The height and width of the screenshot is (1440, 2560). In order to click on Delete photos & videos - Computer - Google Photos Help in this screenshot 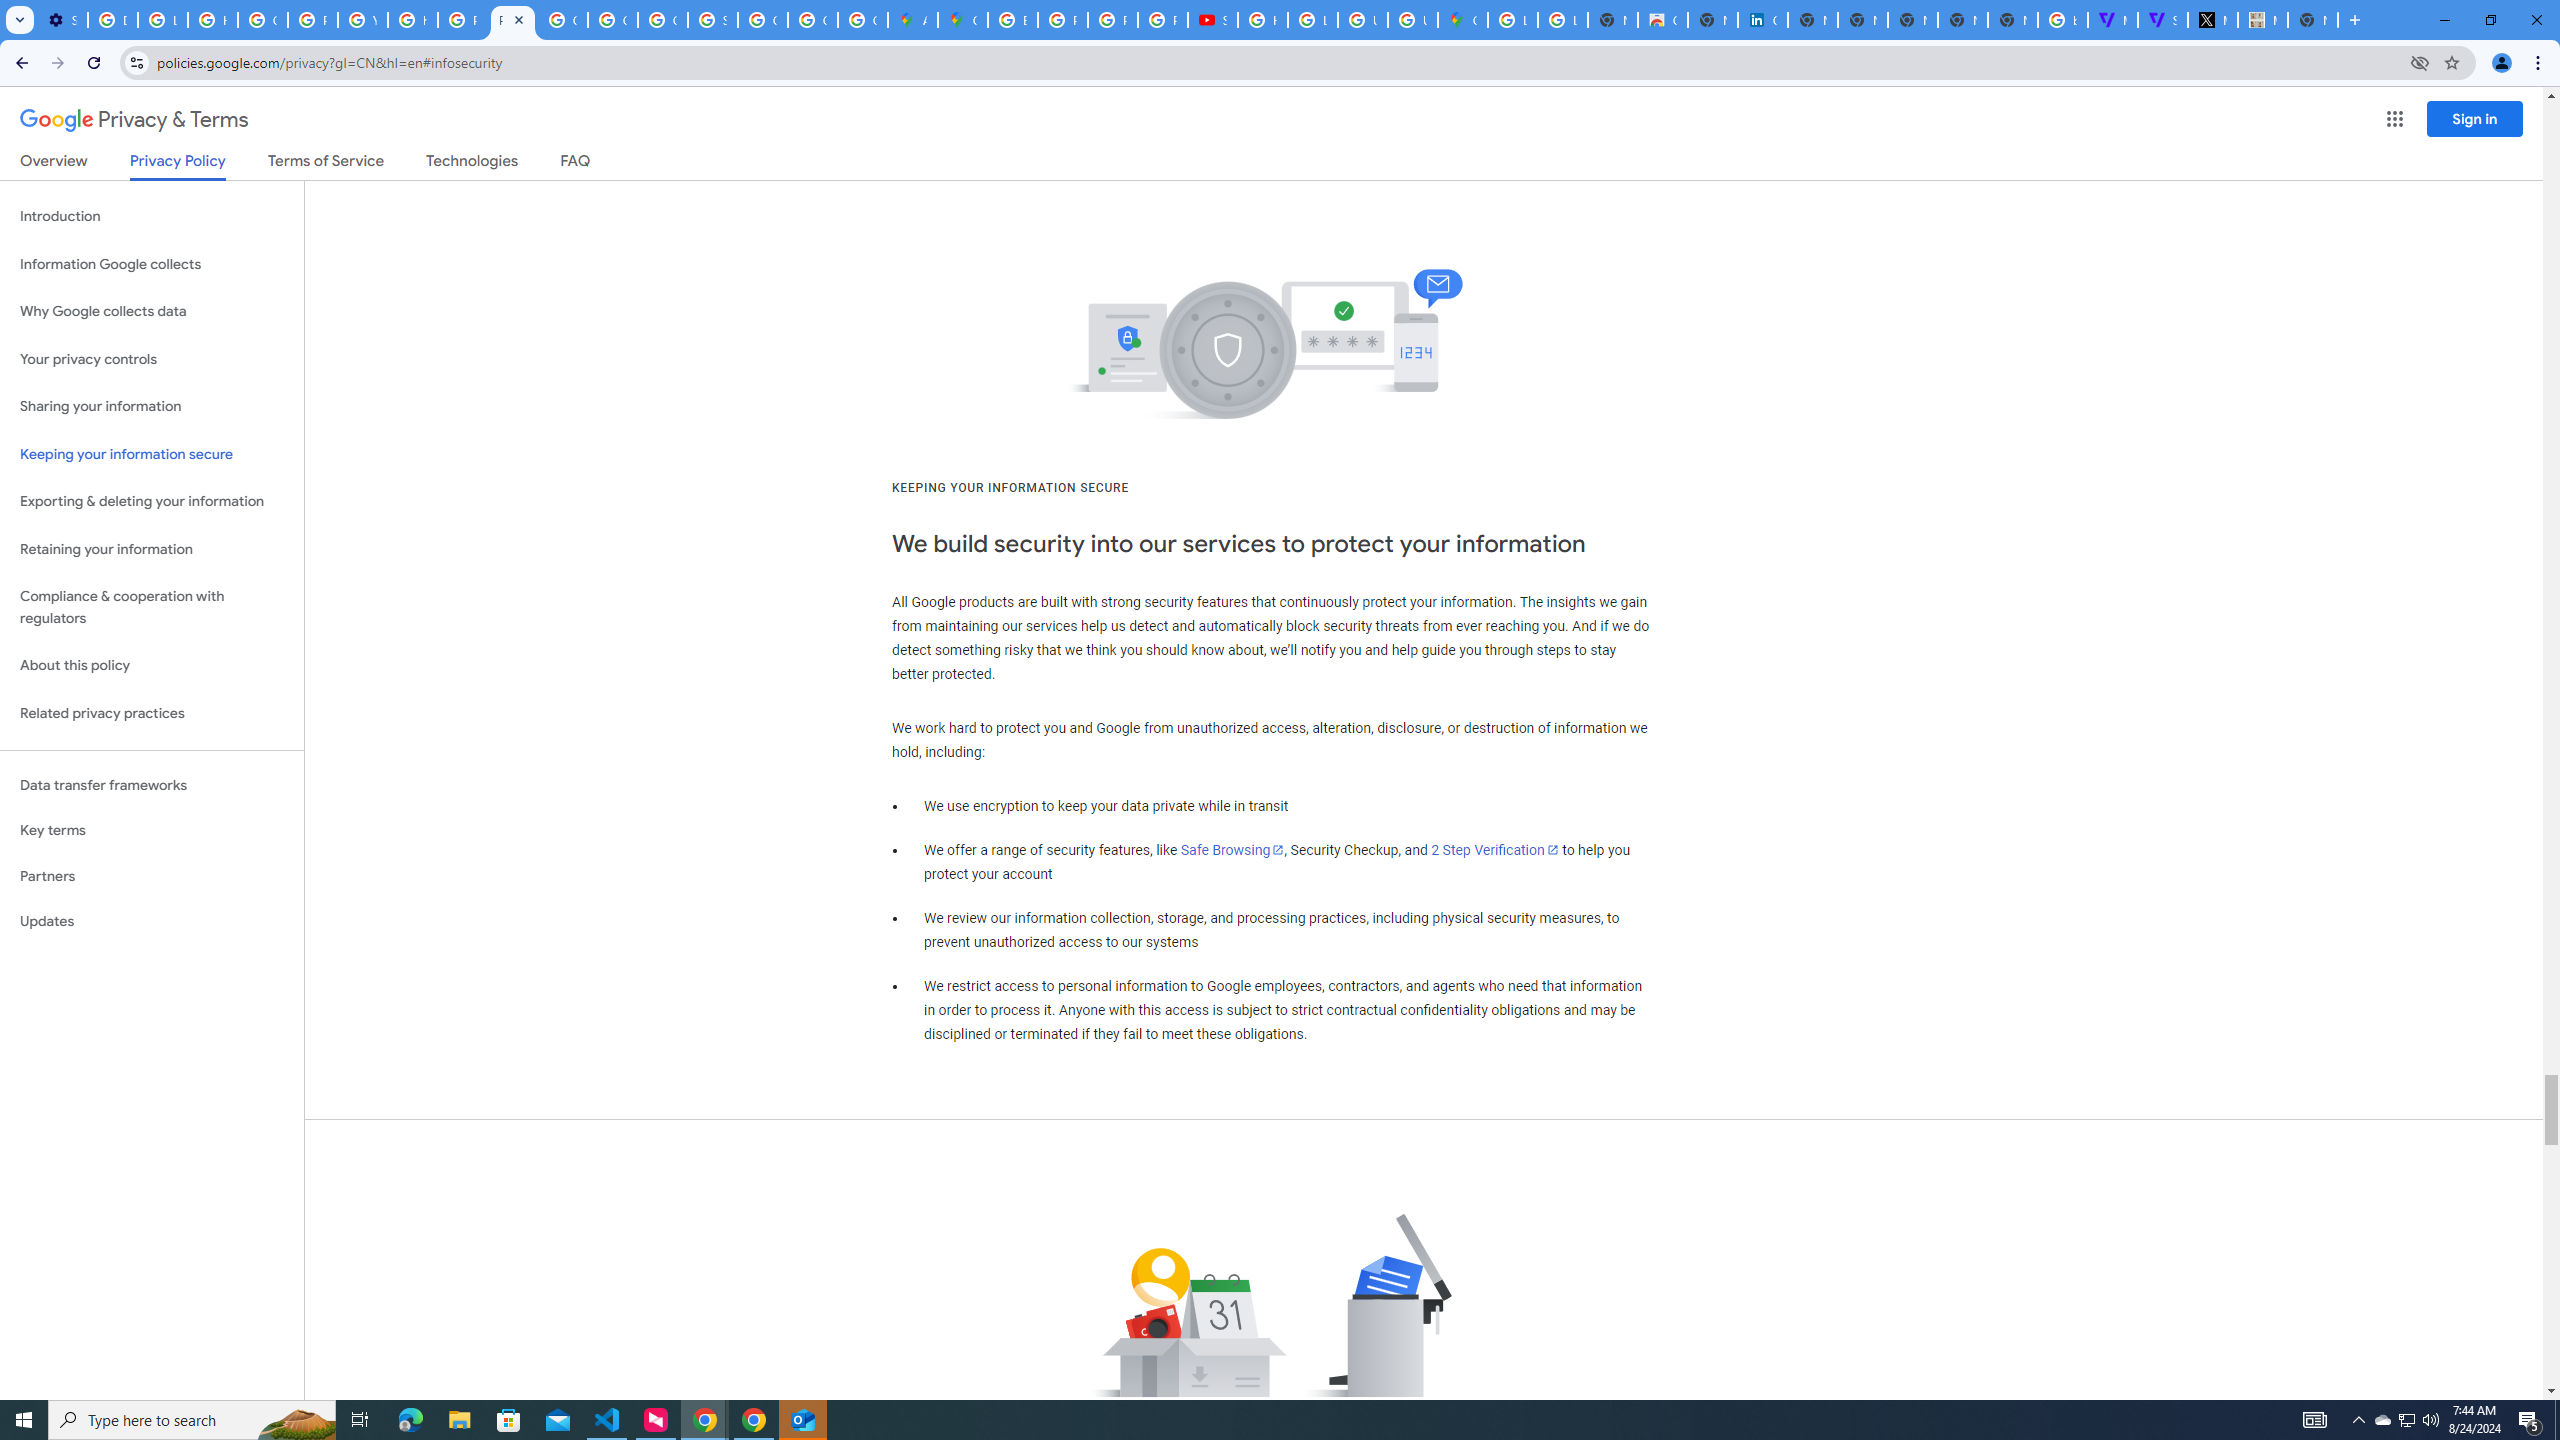, I will do `click(112, 20)`.